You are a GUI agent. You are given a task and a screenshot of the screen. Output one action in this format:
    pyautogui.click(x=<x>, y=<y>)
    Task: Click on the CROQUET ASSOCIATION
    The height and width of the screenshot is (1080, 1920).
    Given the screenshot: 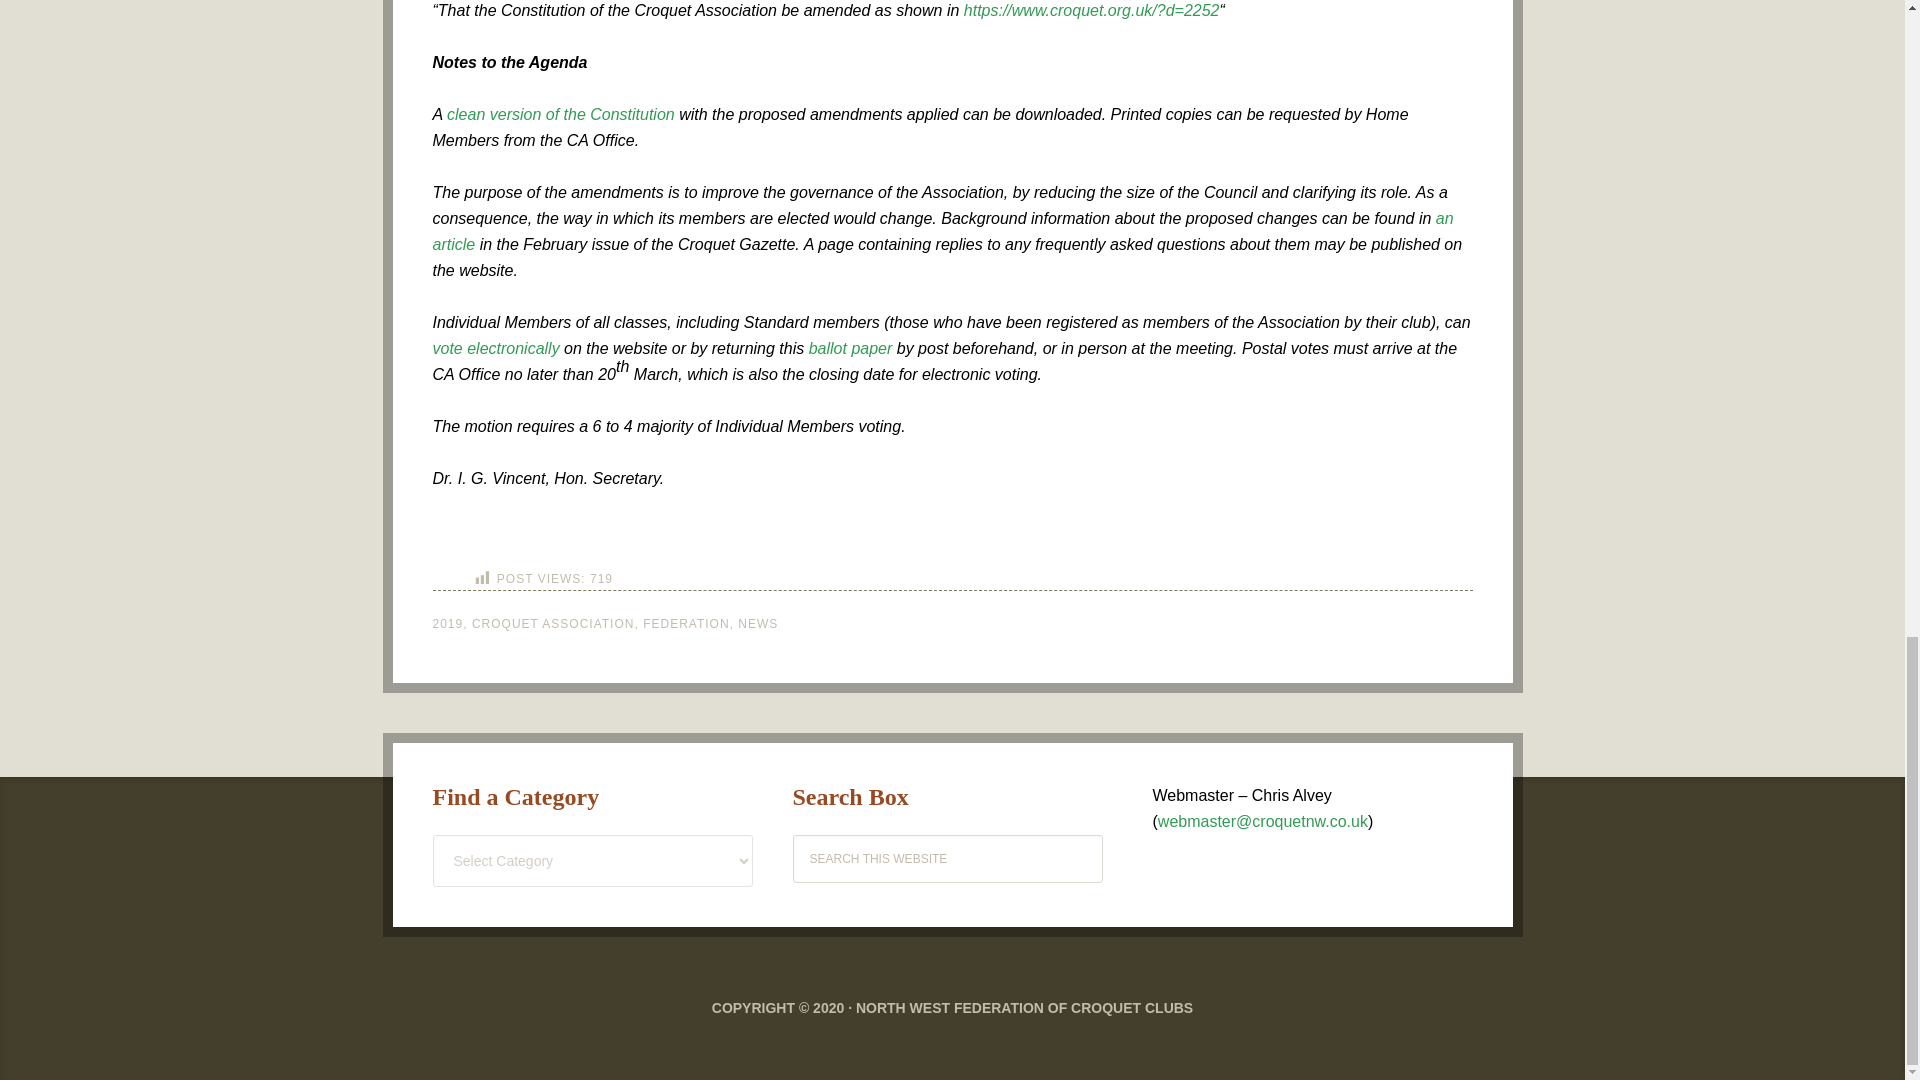 What is the action you would take?
    pyautogui.click(x=554, y=623)
    